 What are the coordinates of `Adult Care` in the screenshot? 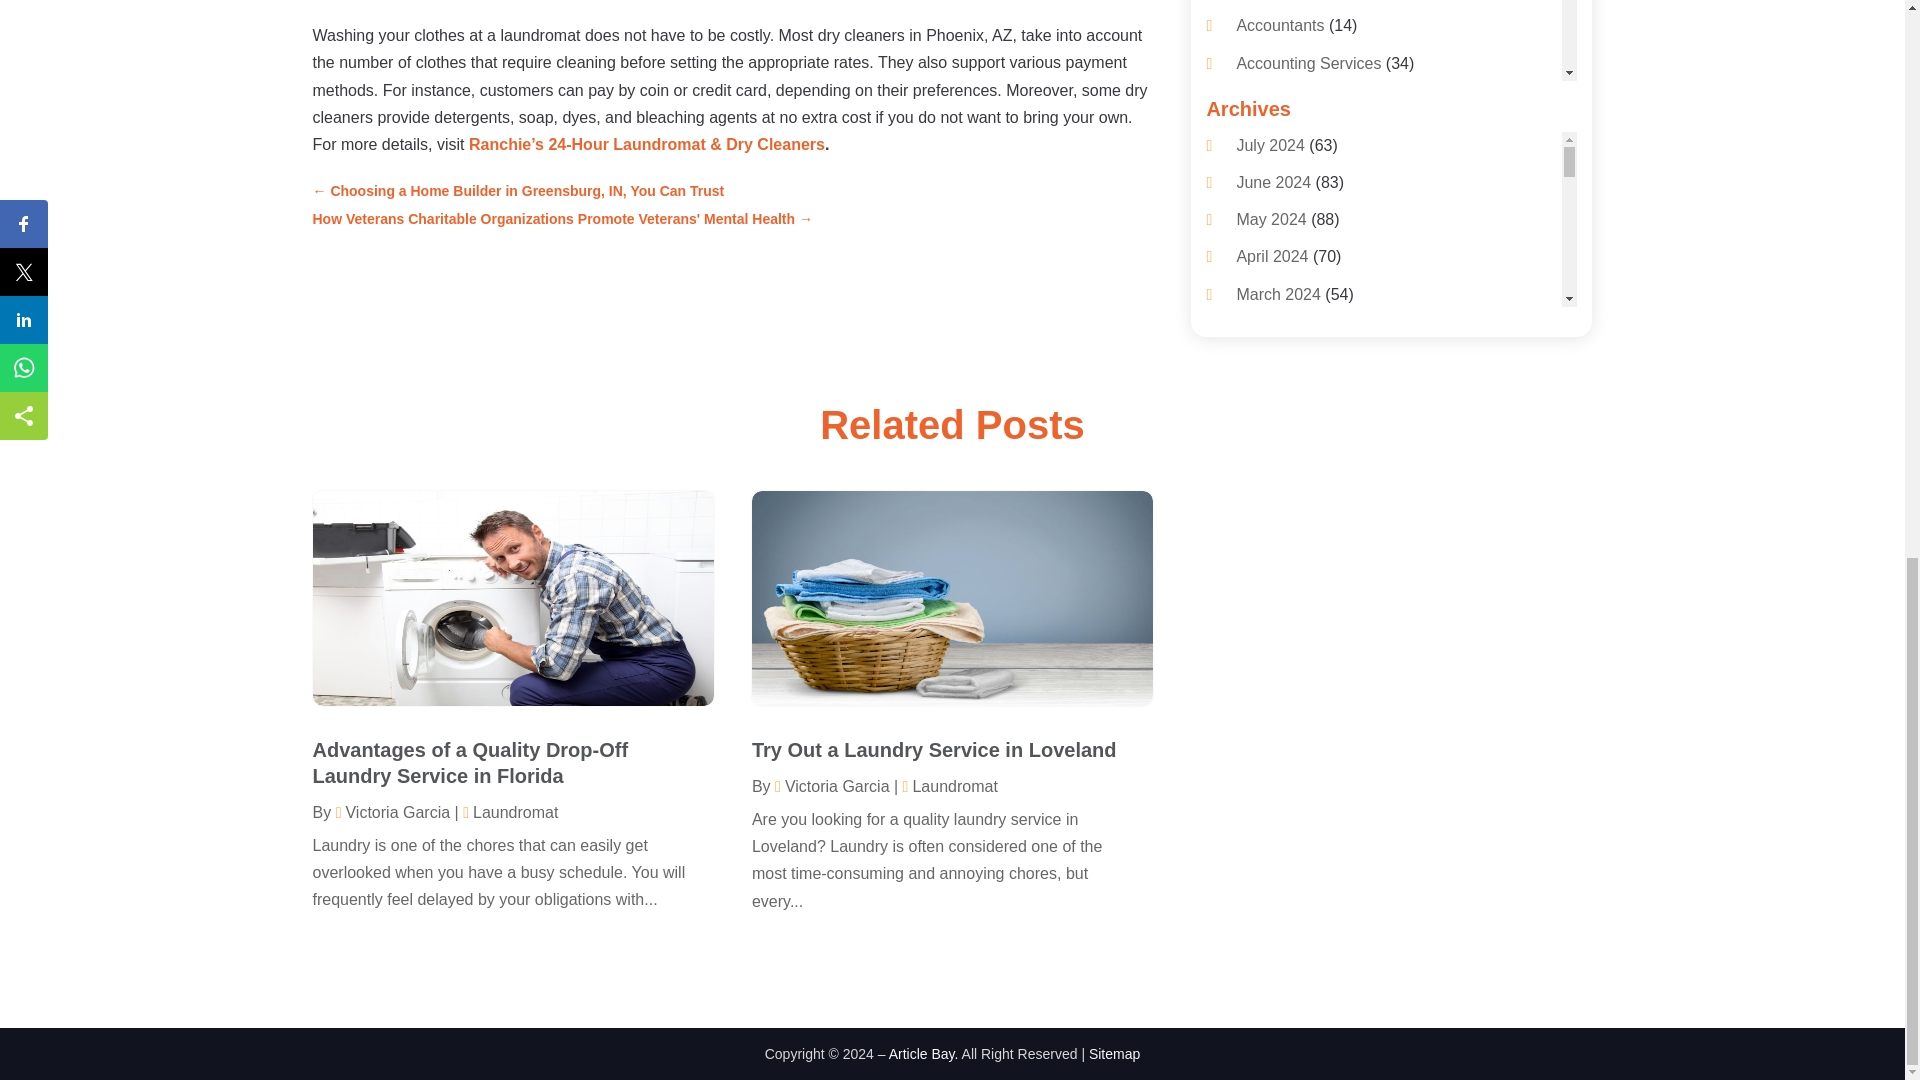 It's located at (1274, 212).